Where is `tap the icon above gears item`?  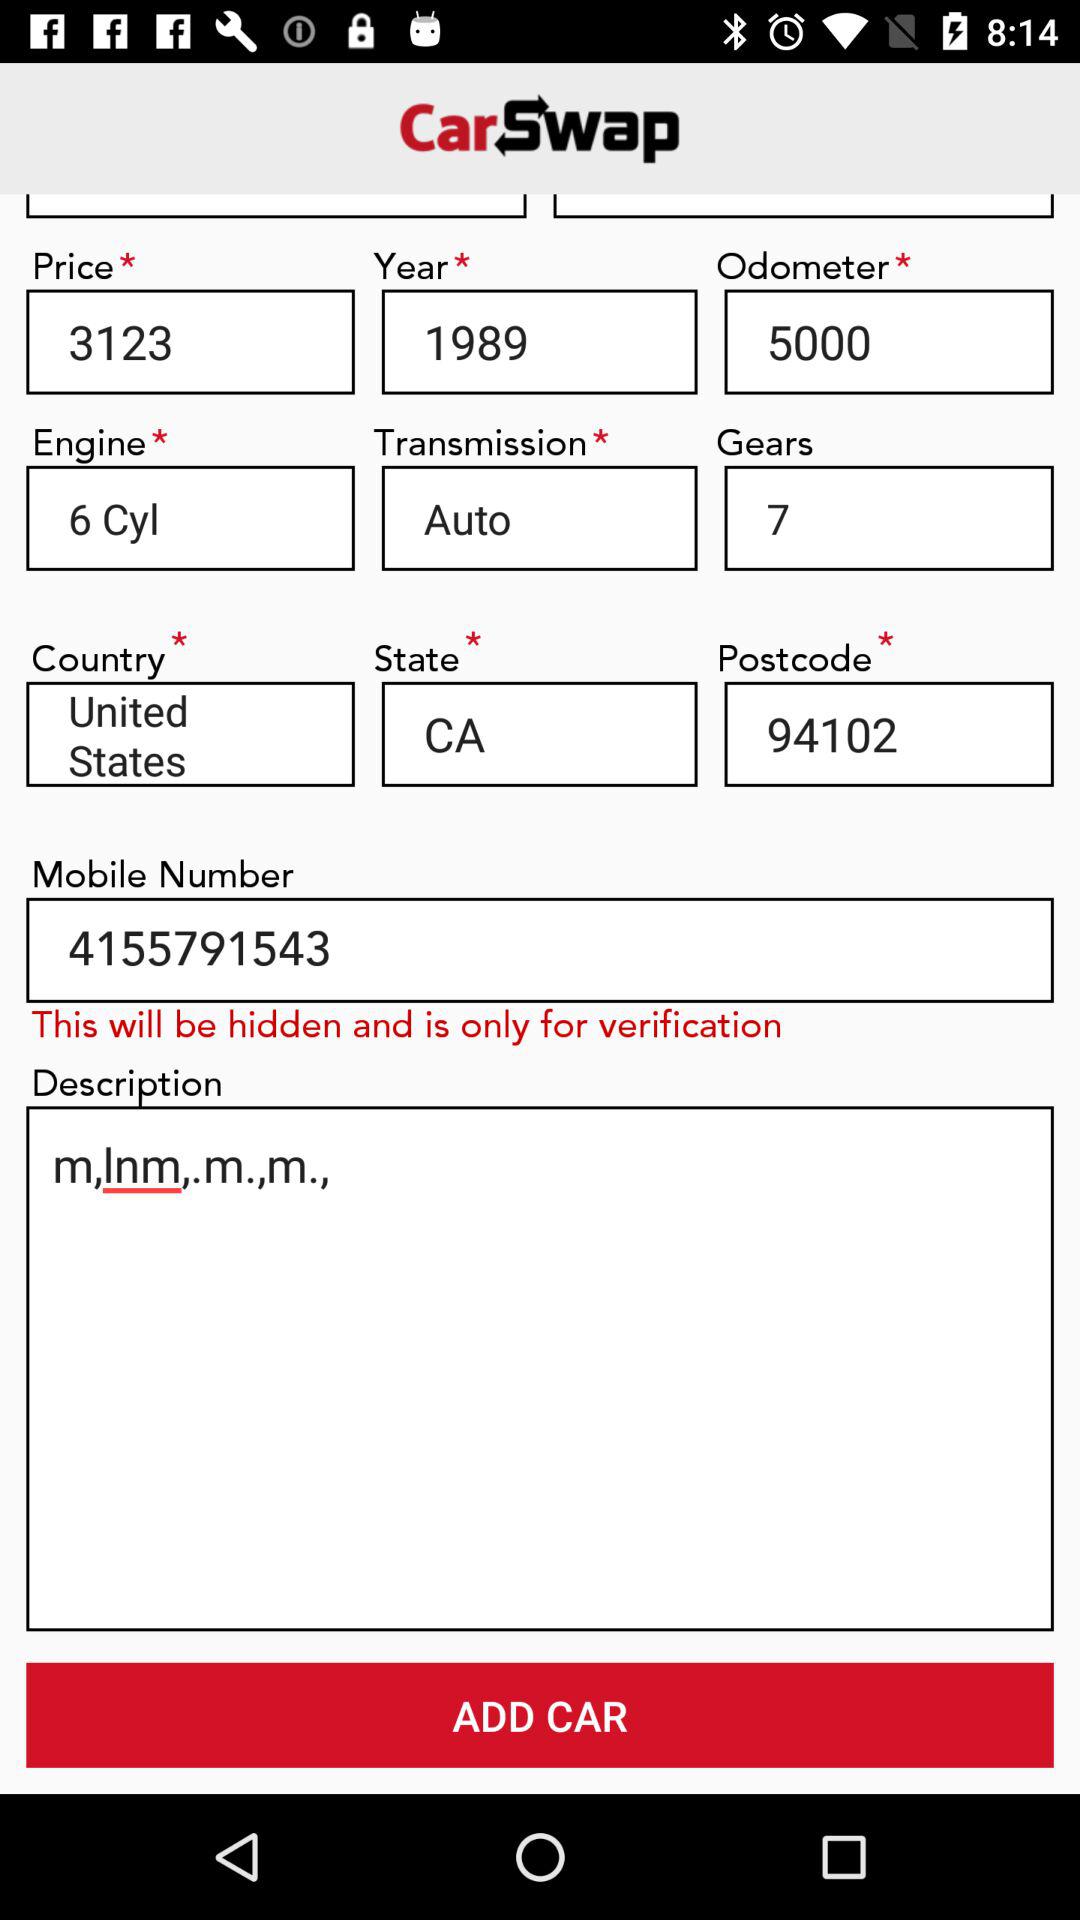 tap the icon above gears item is located at coordinates (888, 342).